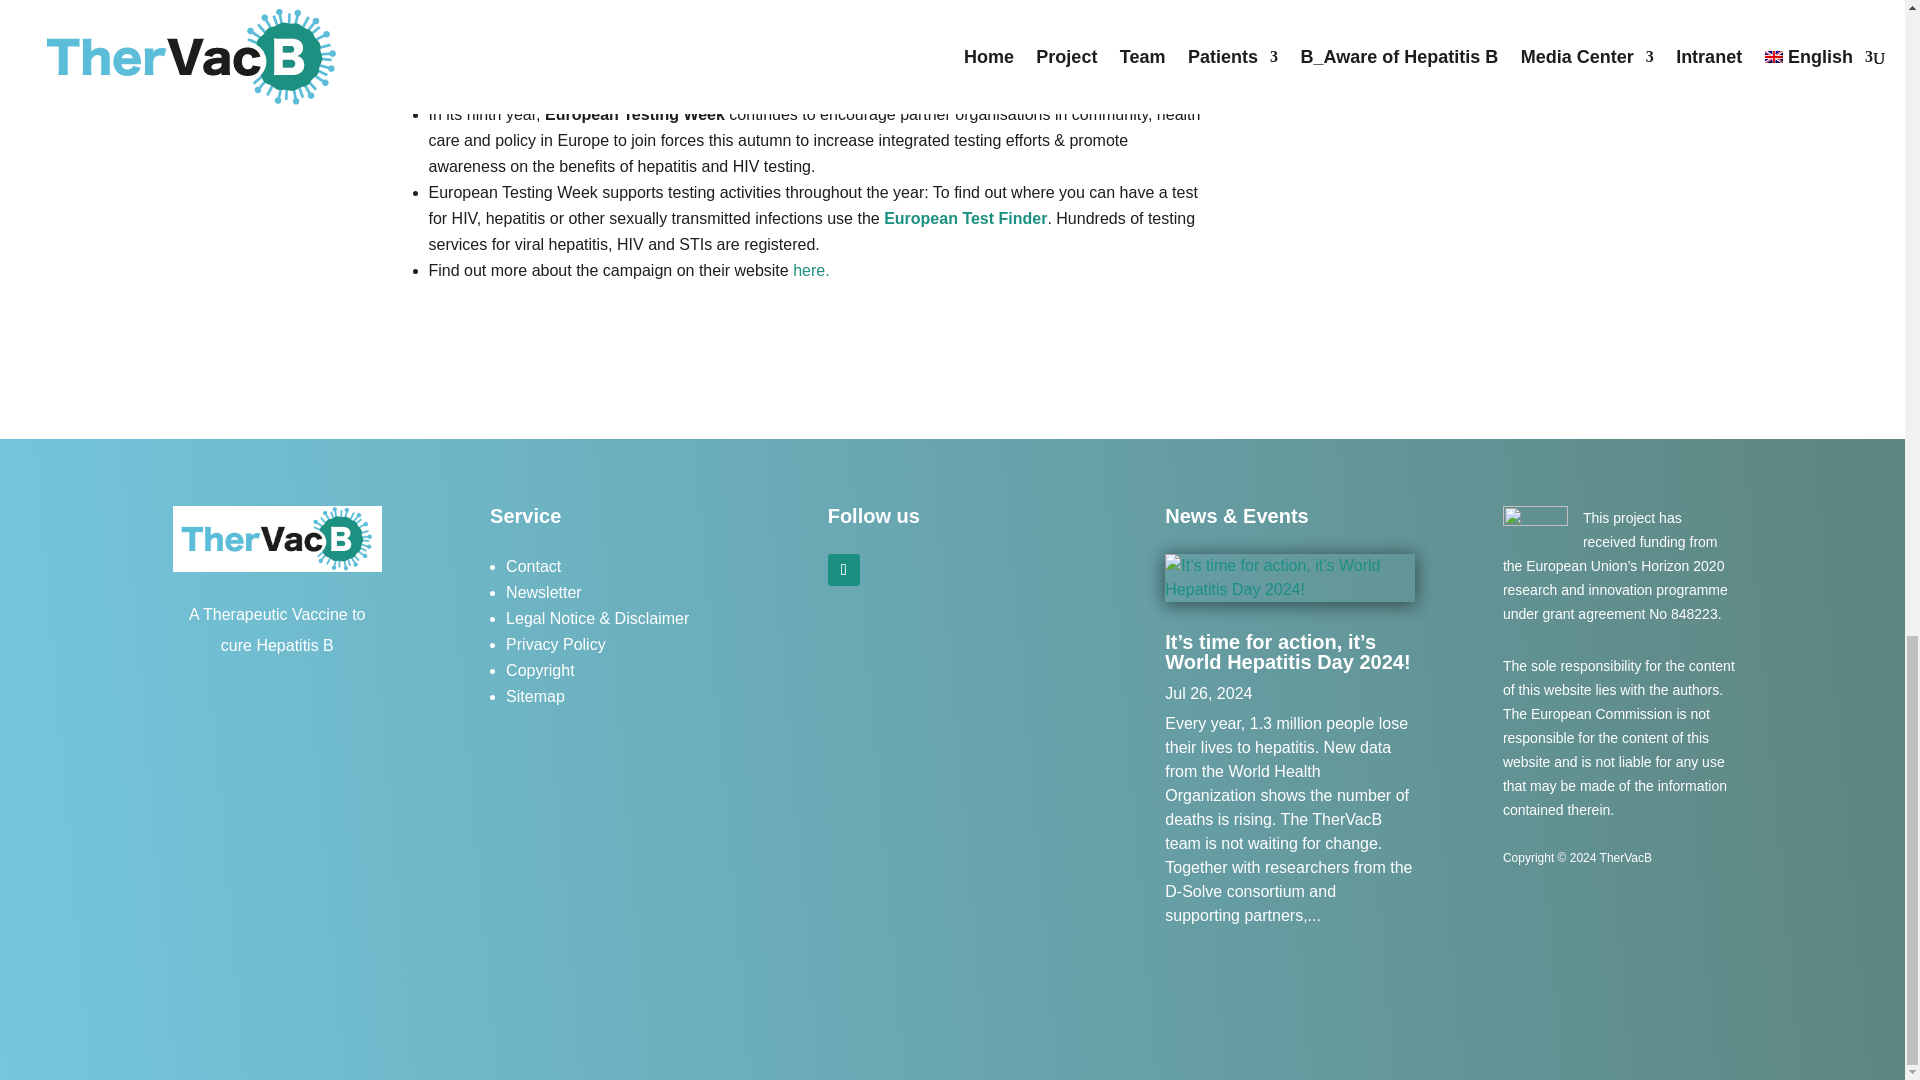 This screenshot has height=1080, width=1920. I want to click on European Testing Week, so click(810, 270).